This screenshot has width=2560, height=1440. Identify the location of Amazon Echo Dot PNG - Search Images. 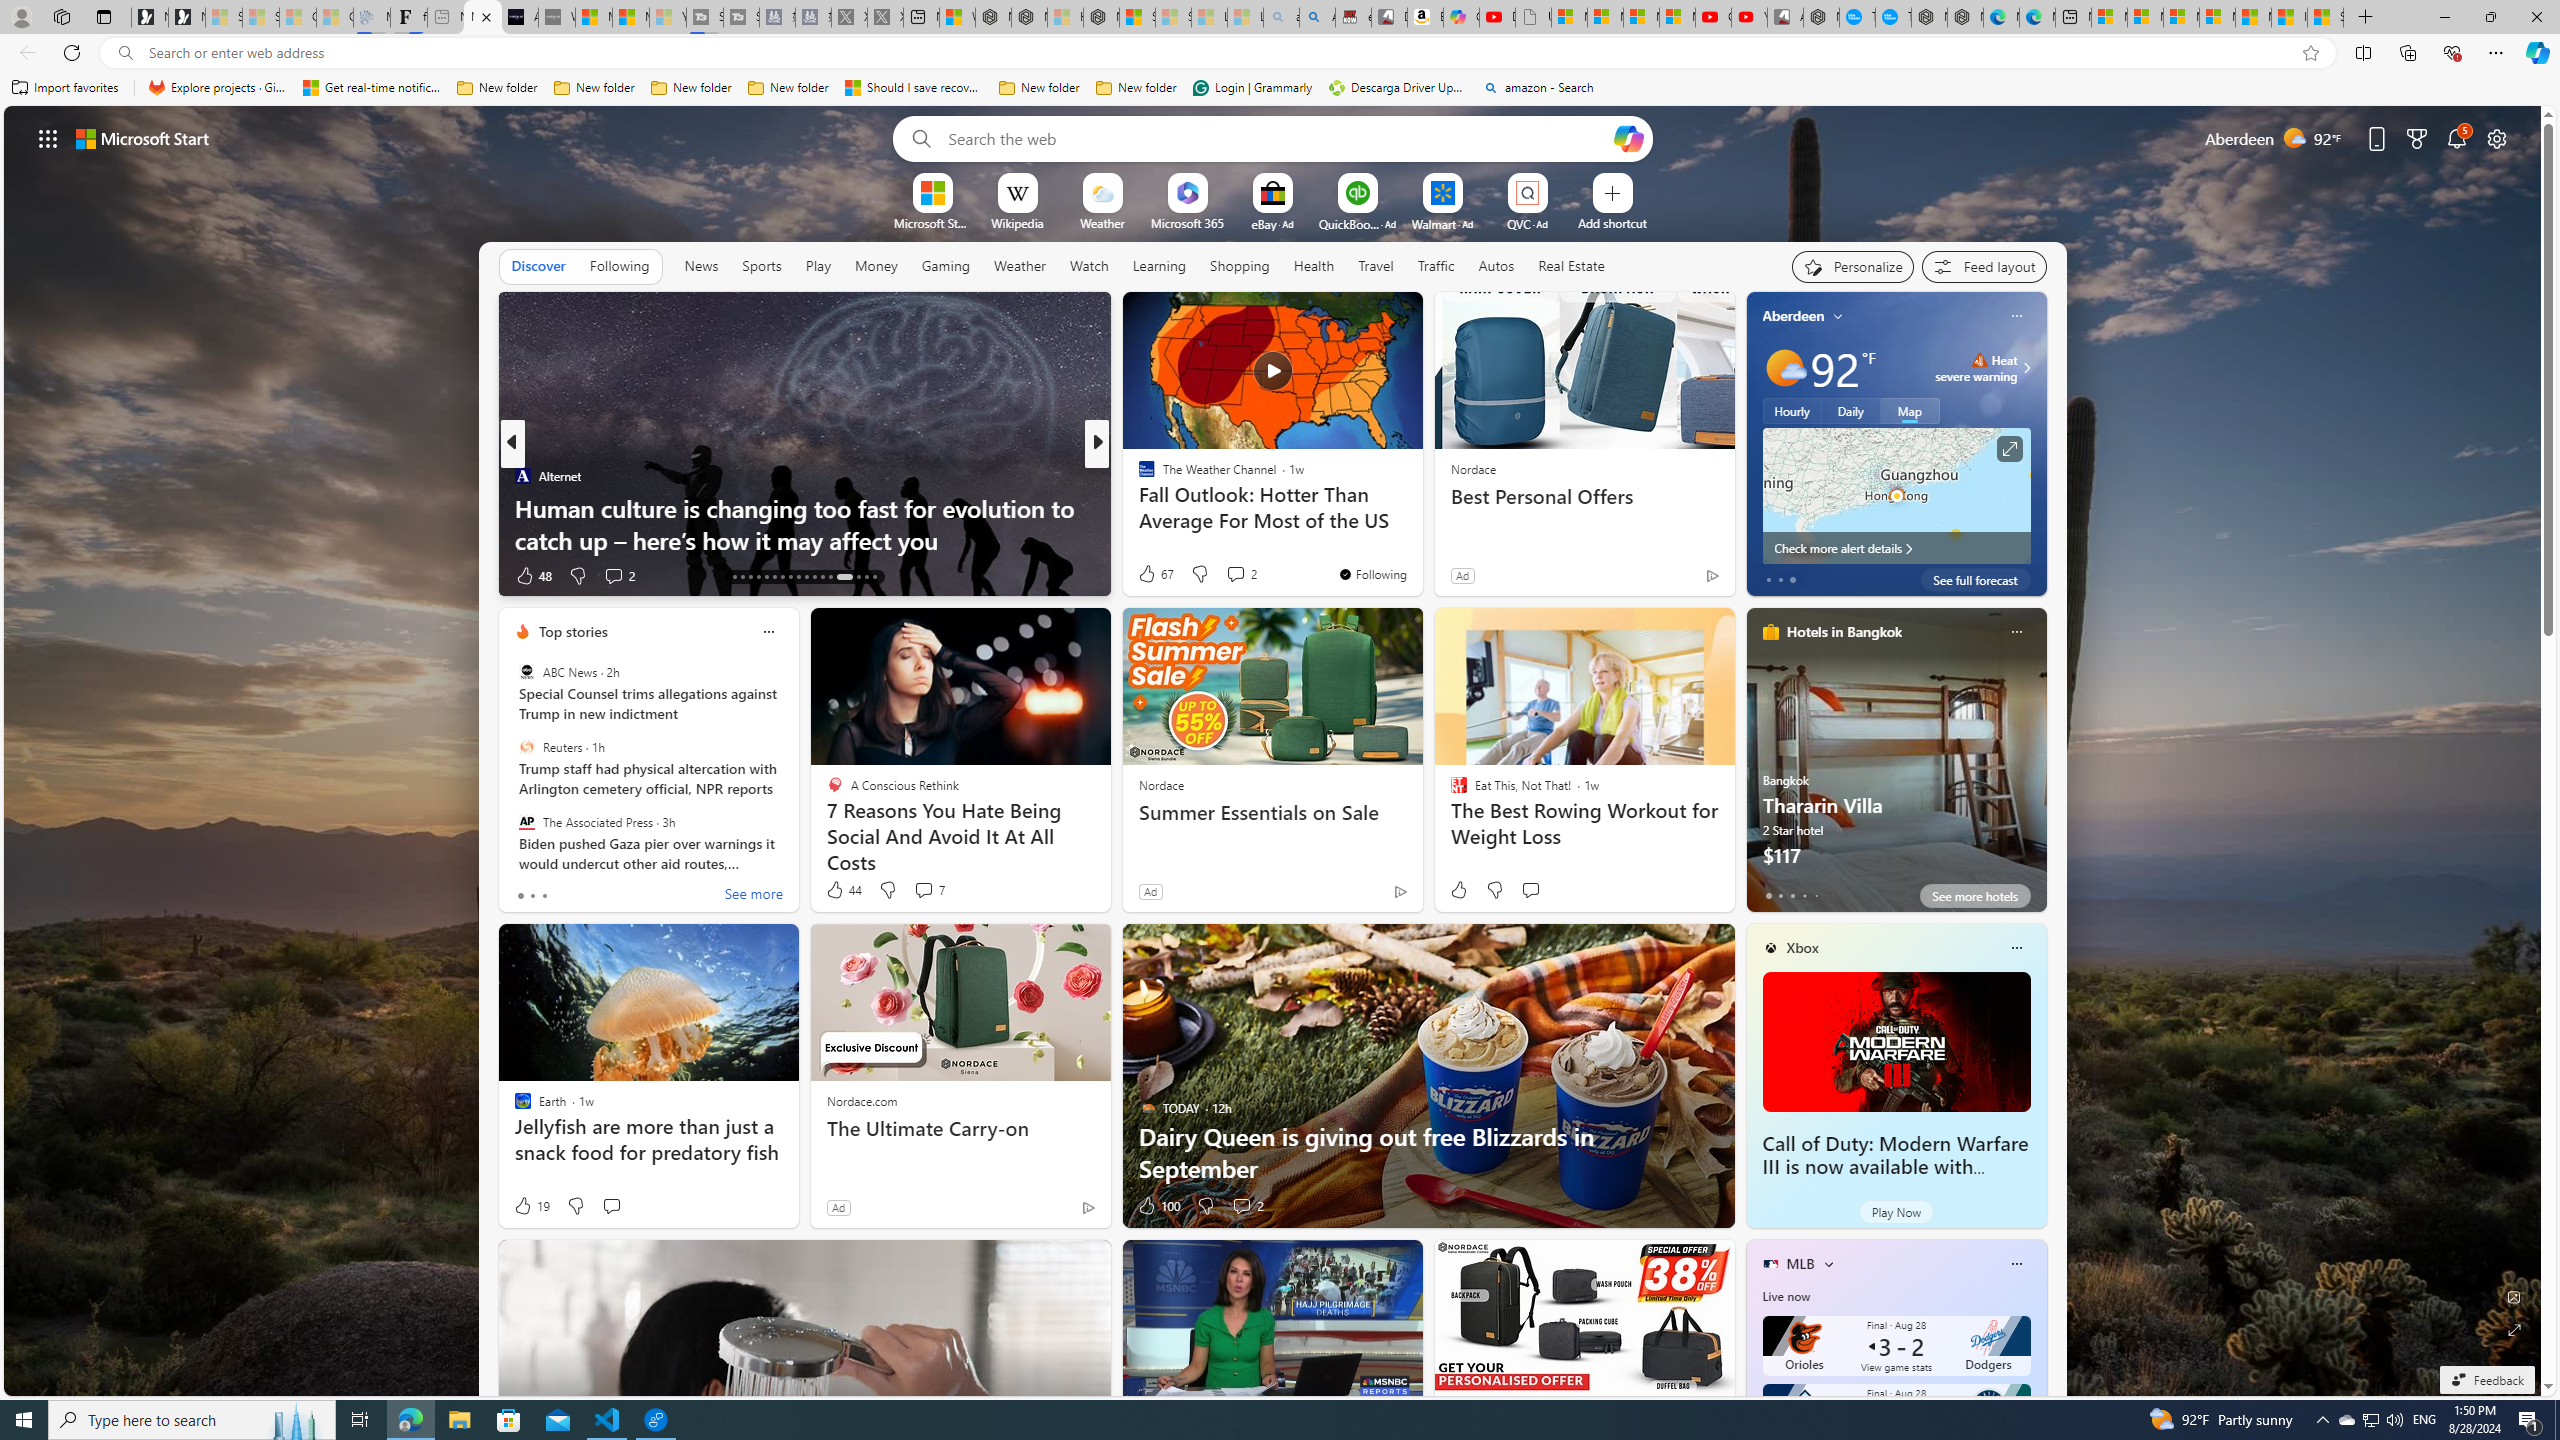
(1317, 17).